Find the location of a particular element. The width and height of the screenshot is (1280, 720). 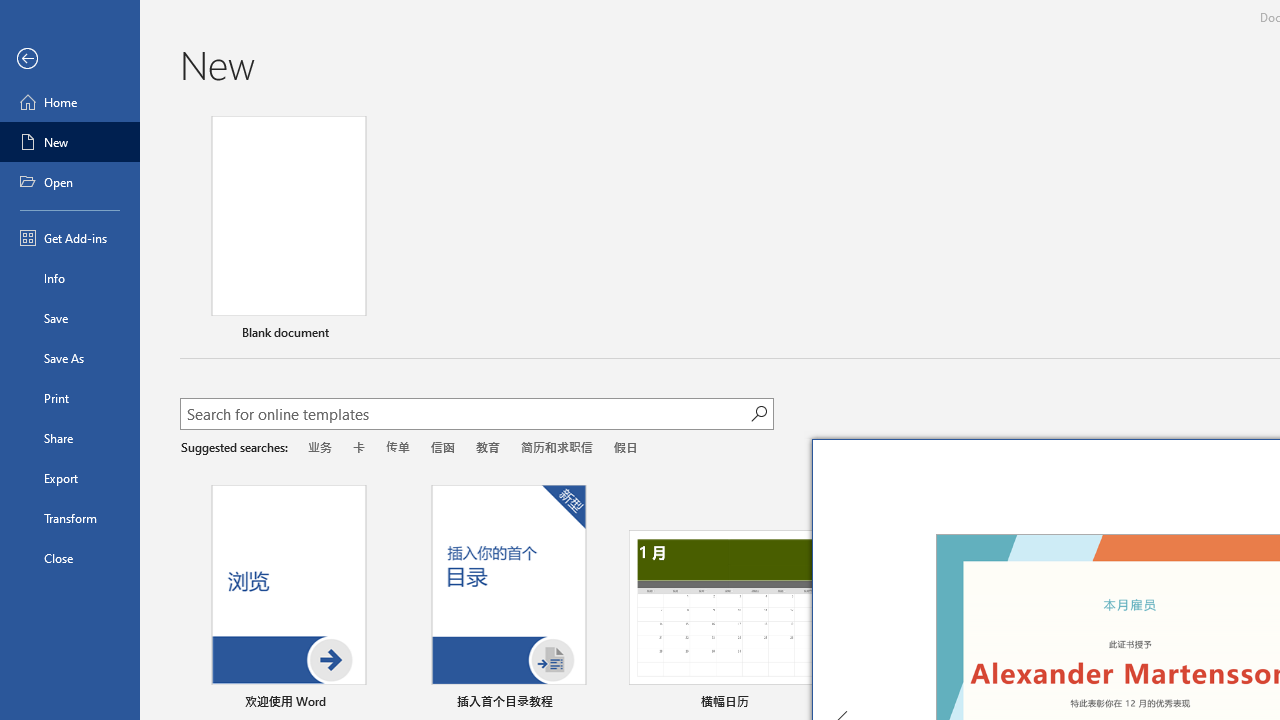

Save As is located at coordinates (70, 358).